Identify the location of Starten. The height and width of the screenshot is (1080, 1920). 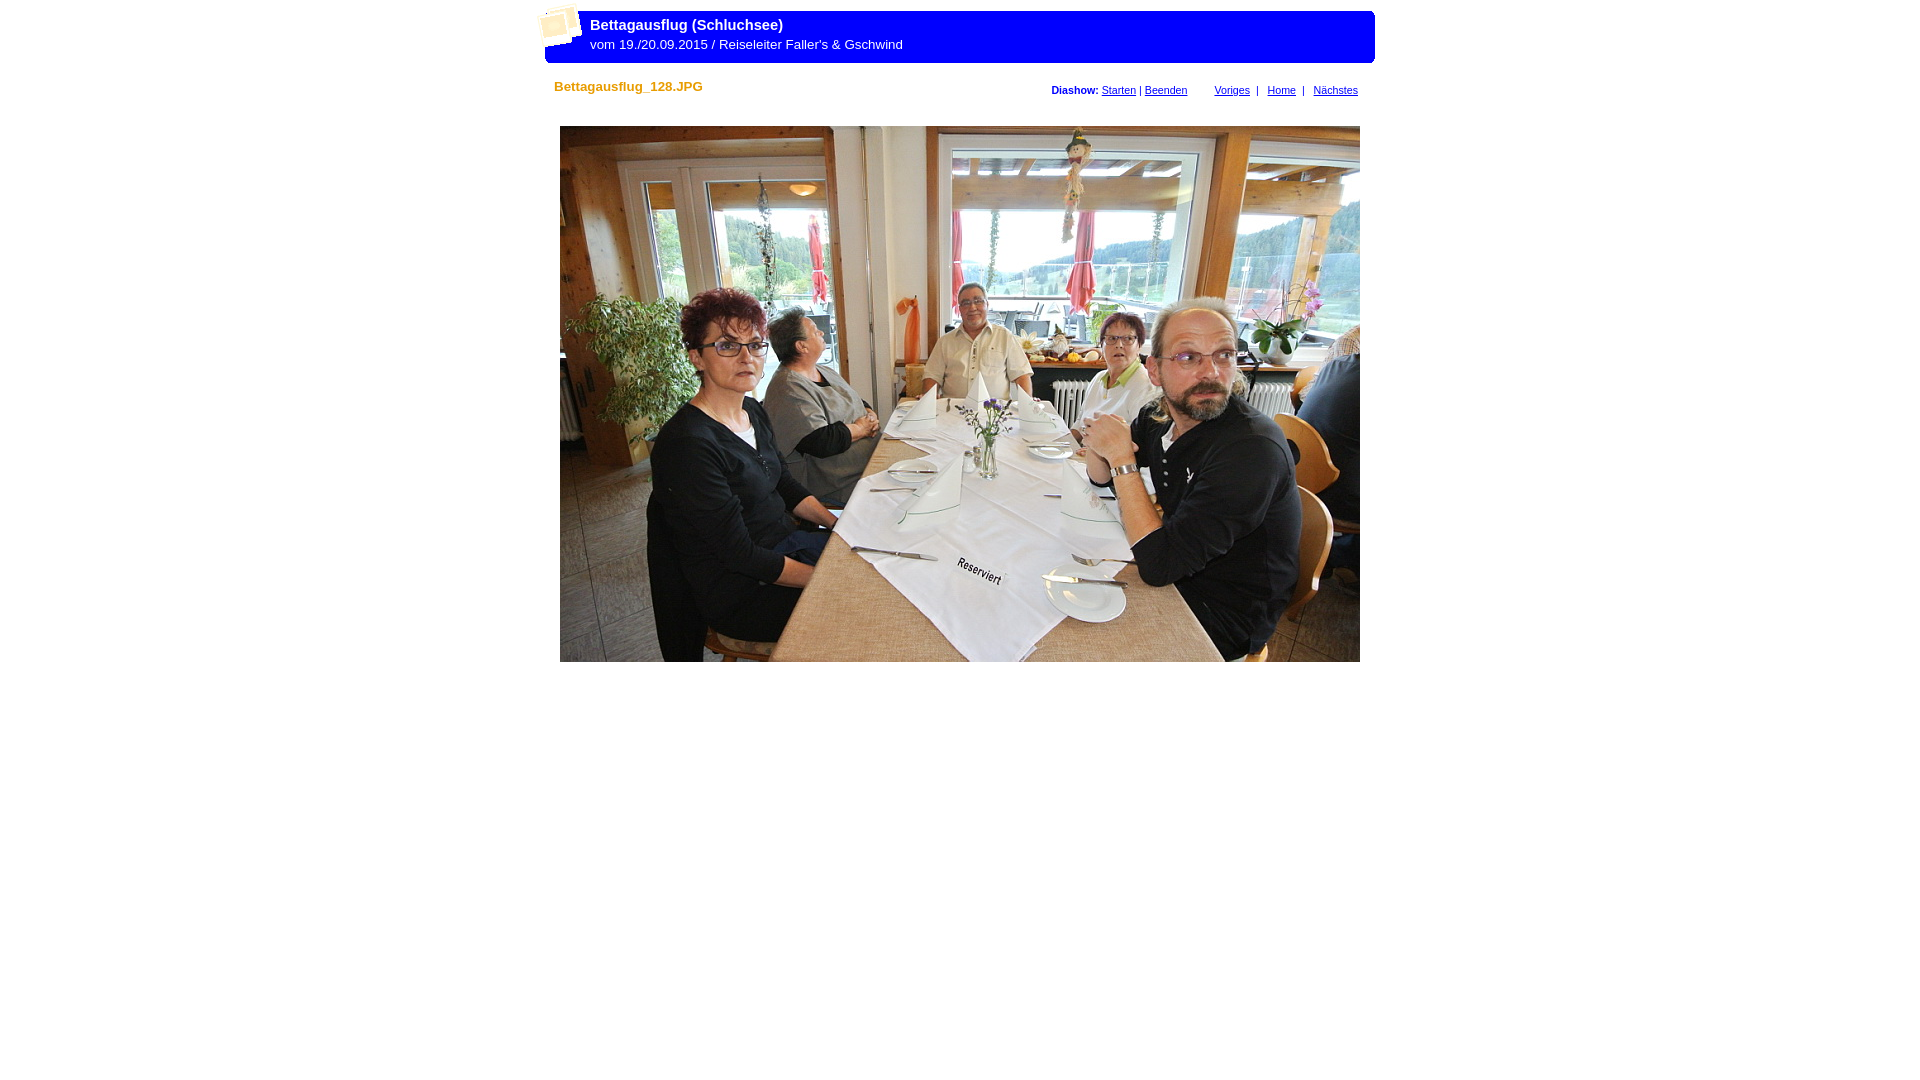
(1119, 90).